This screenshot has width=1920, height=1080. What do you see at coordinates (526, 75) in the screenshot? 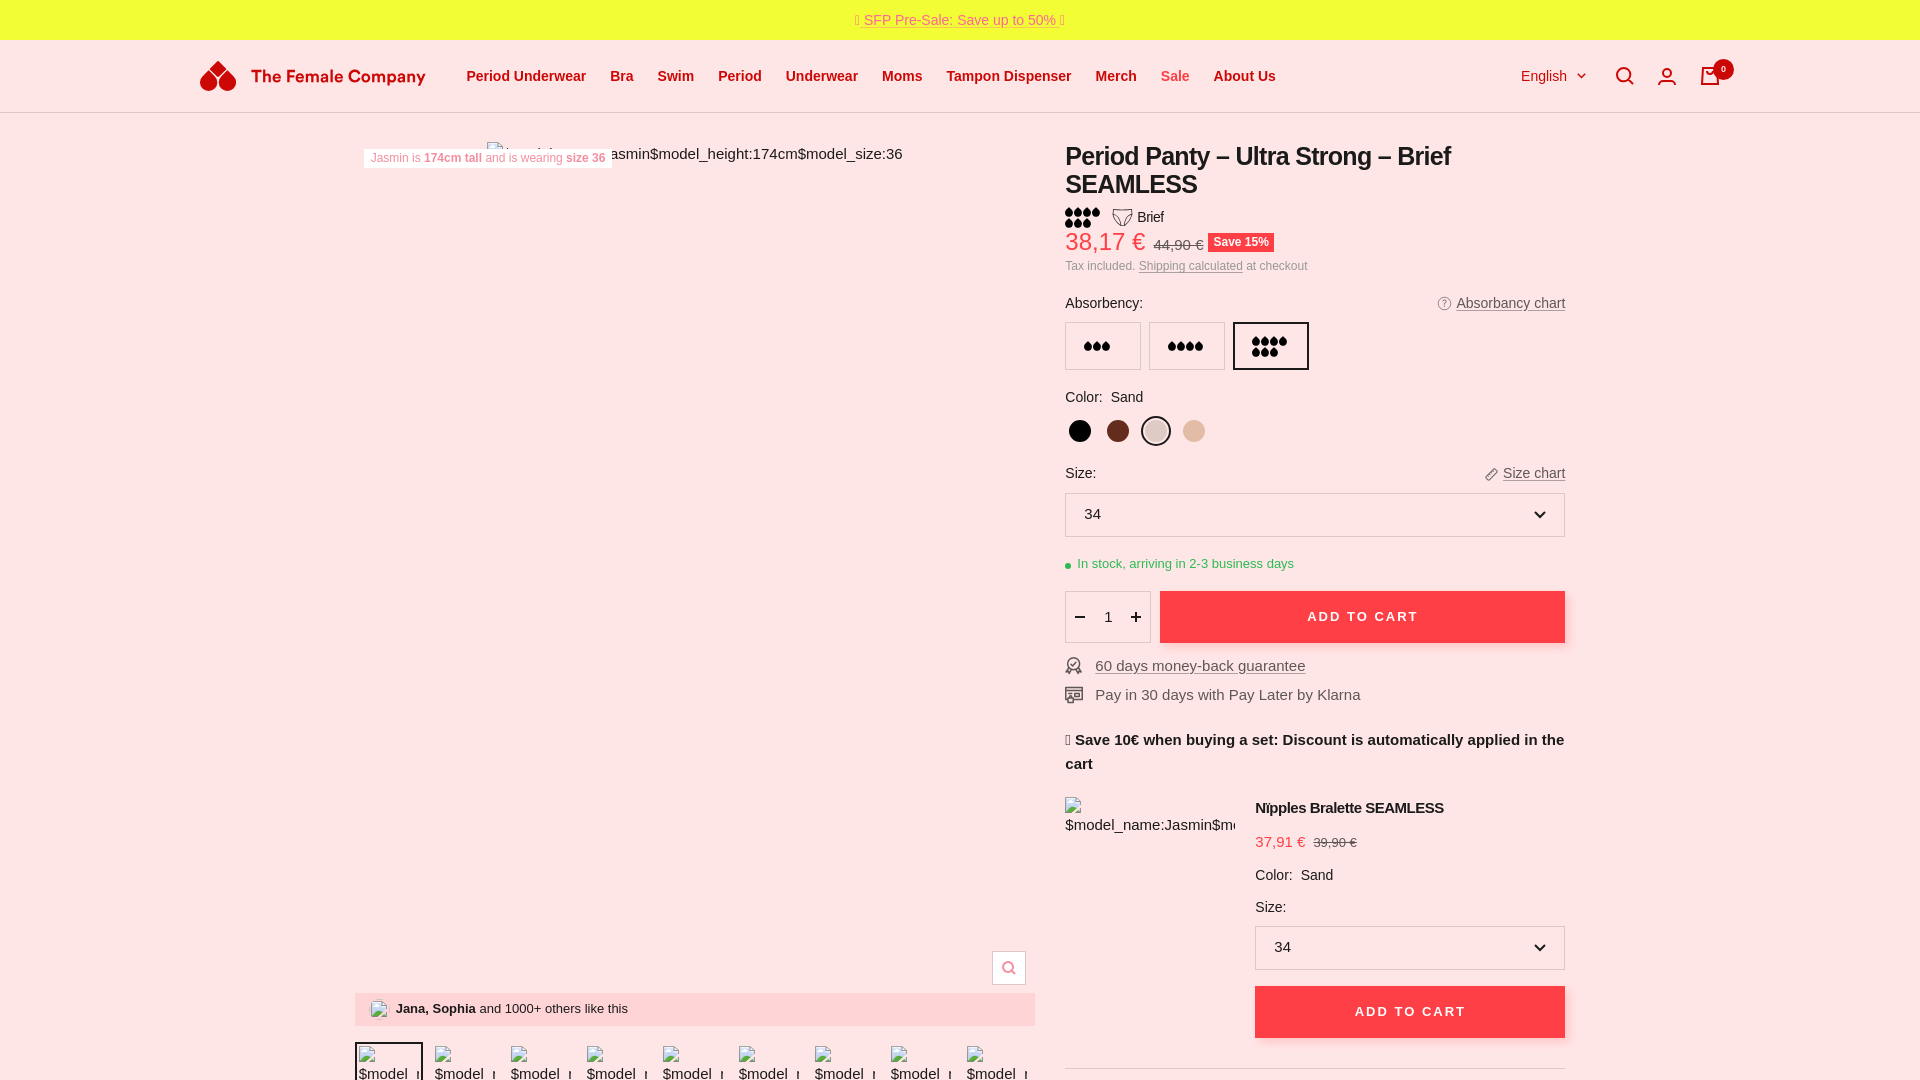
I see `Period Underwear` at bounding box center [526, 75].